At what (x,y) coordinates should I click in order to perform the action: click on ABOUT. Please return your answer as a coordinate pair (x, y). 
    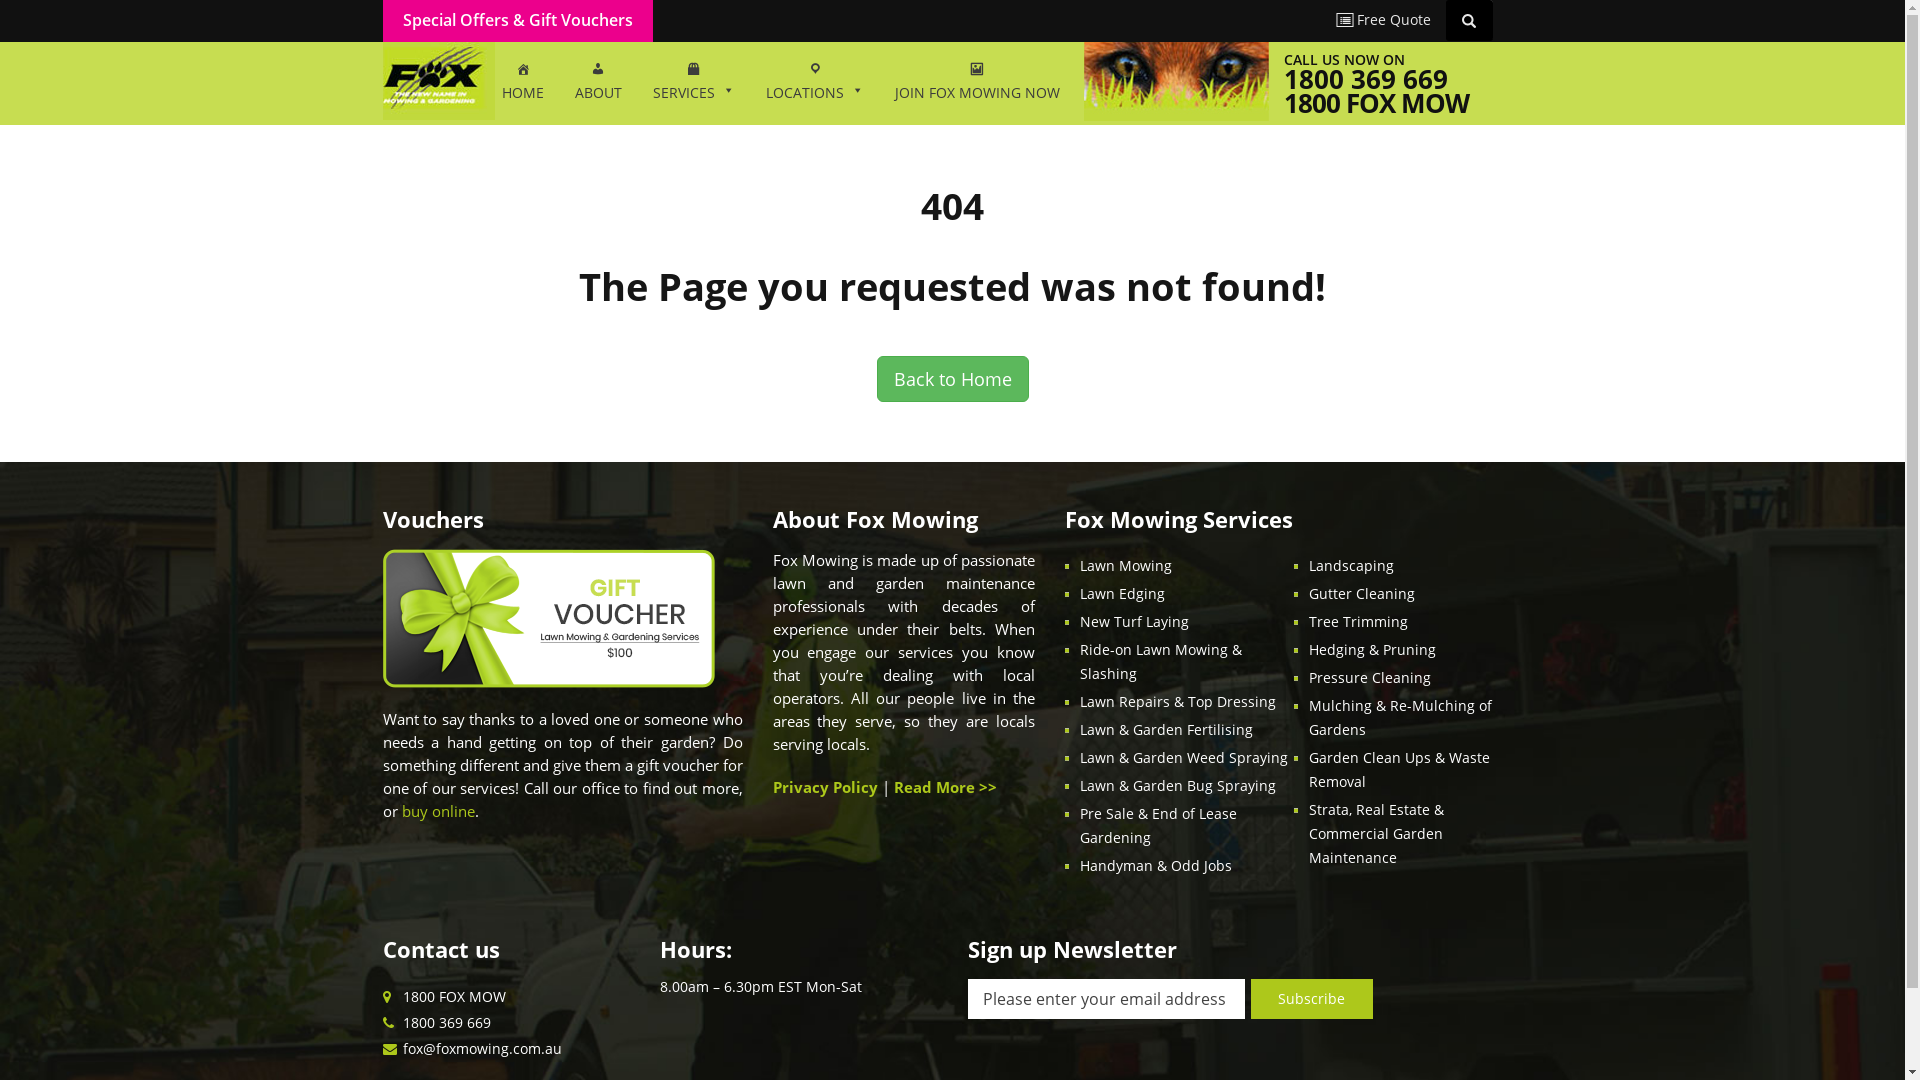
    Looking at the image, I should click on (598, 83).